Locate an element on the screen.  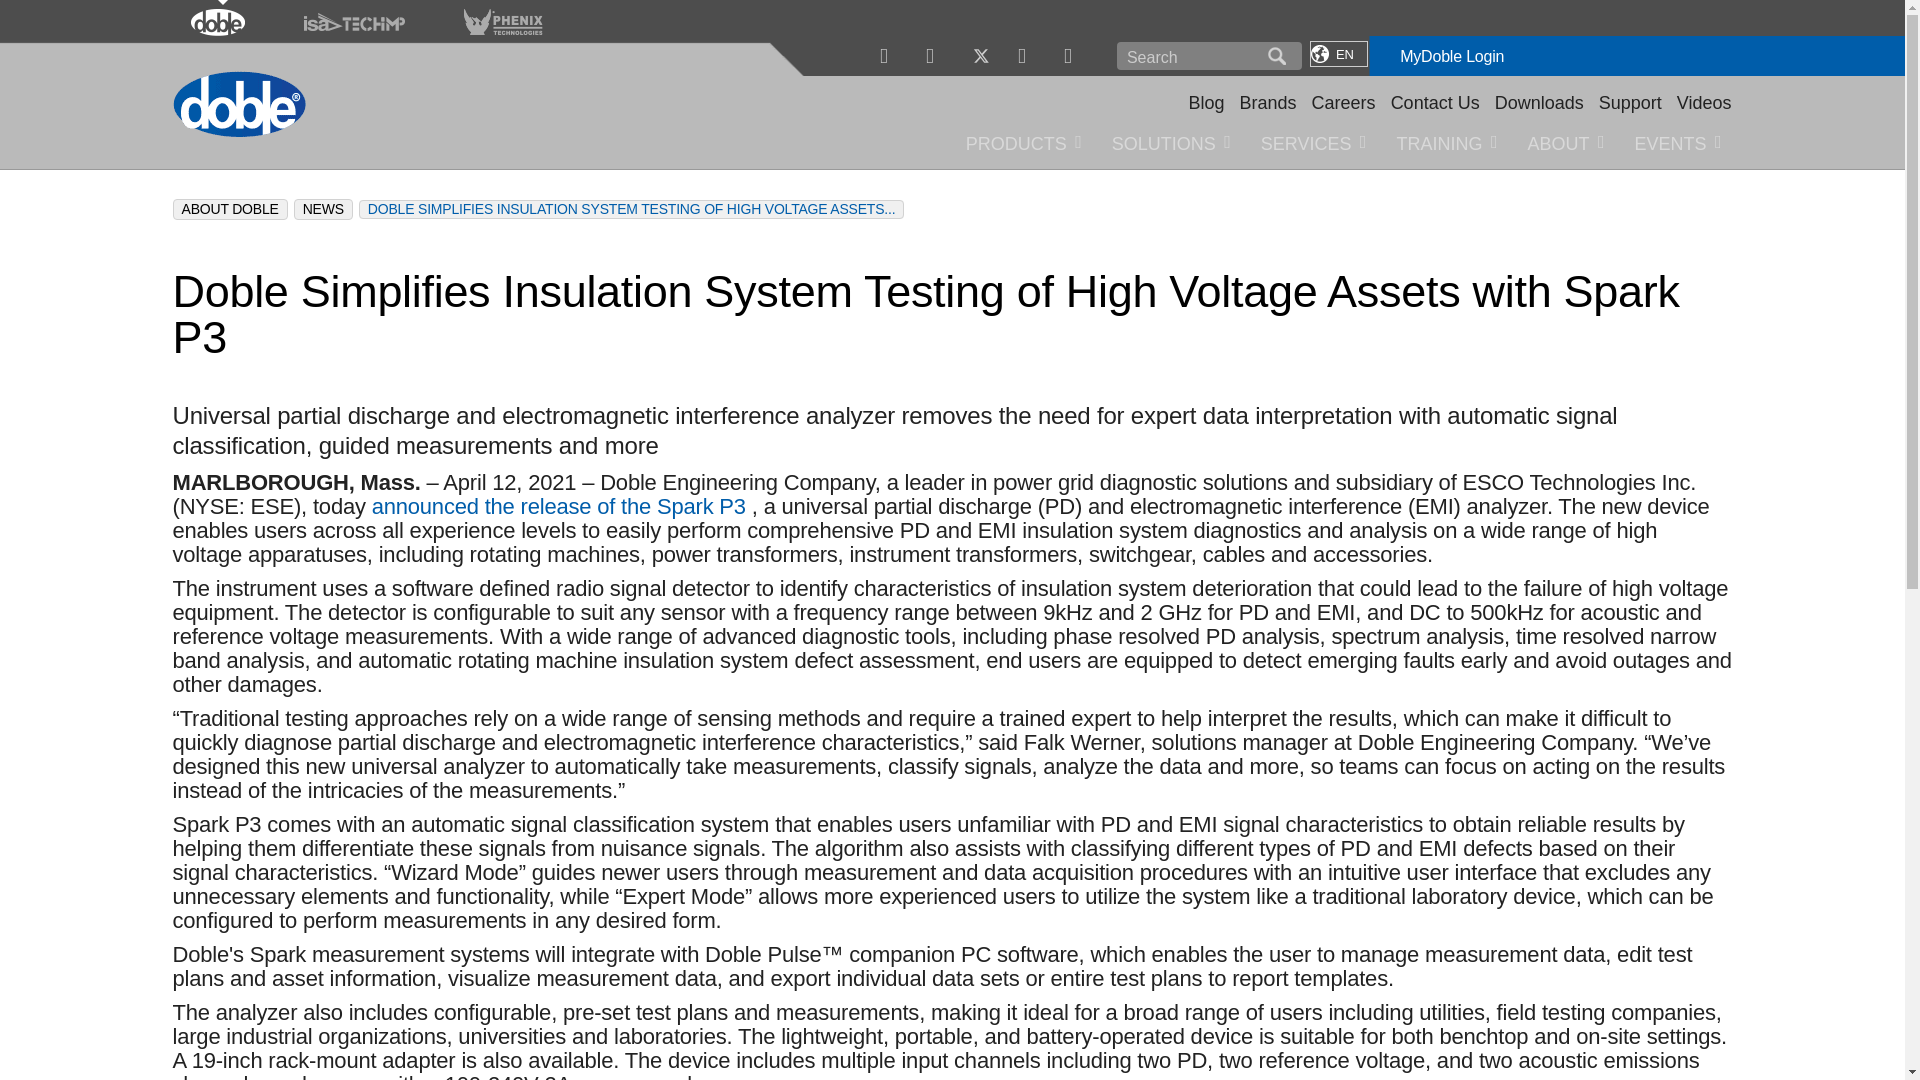
Doble is located at coordinates (218, 16).